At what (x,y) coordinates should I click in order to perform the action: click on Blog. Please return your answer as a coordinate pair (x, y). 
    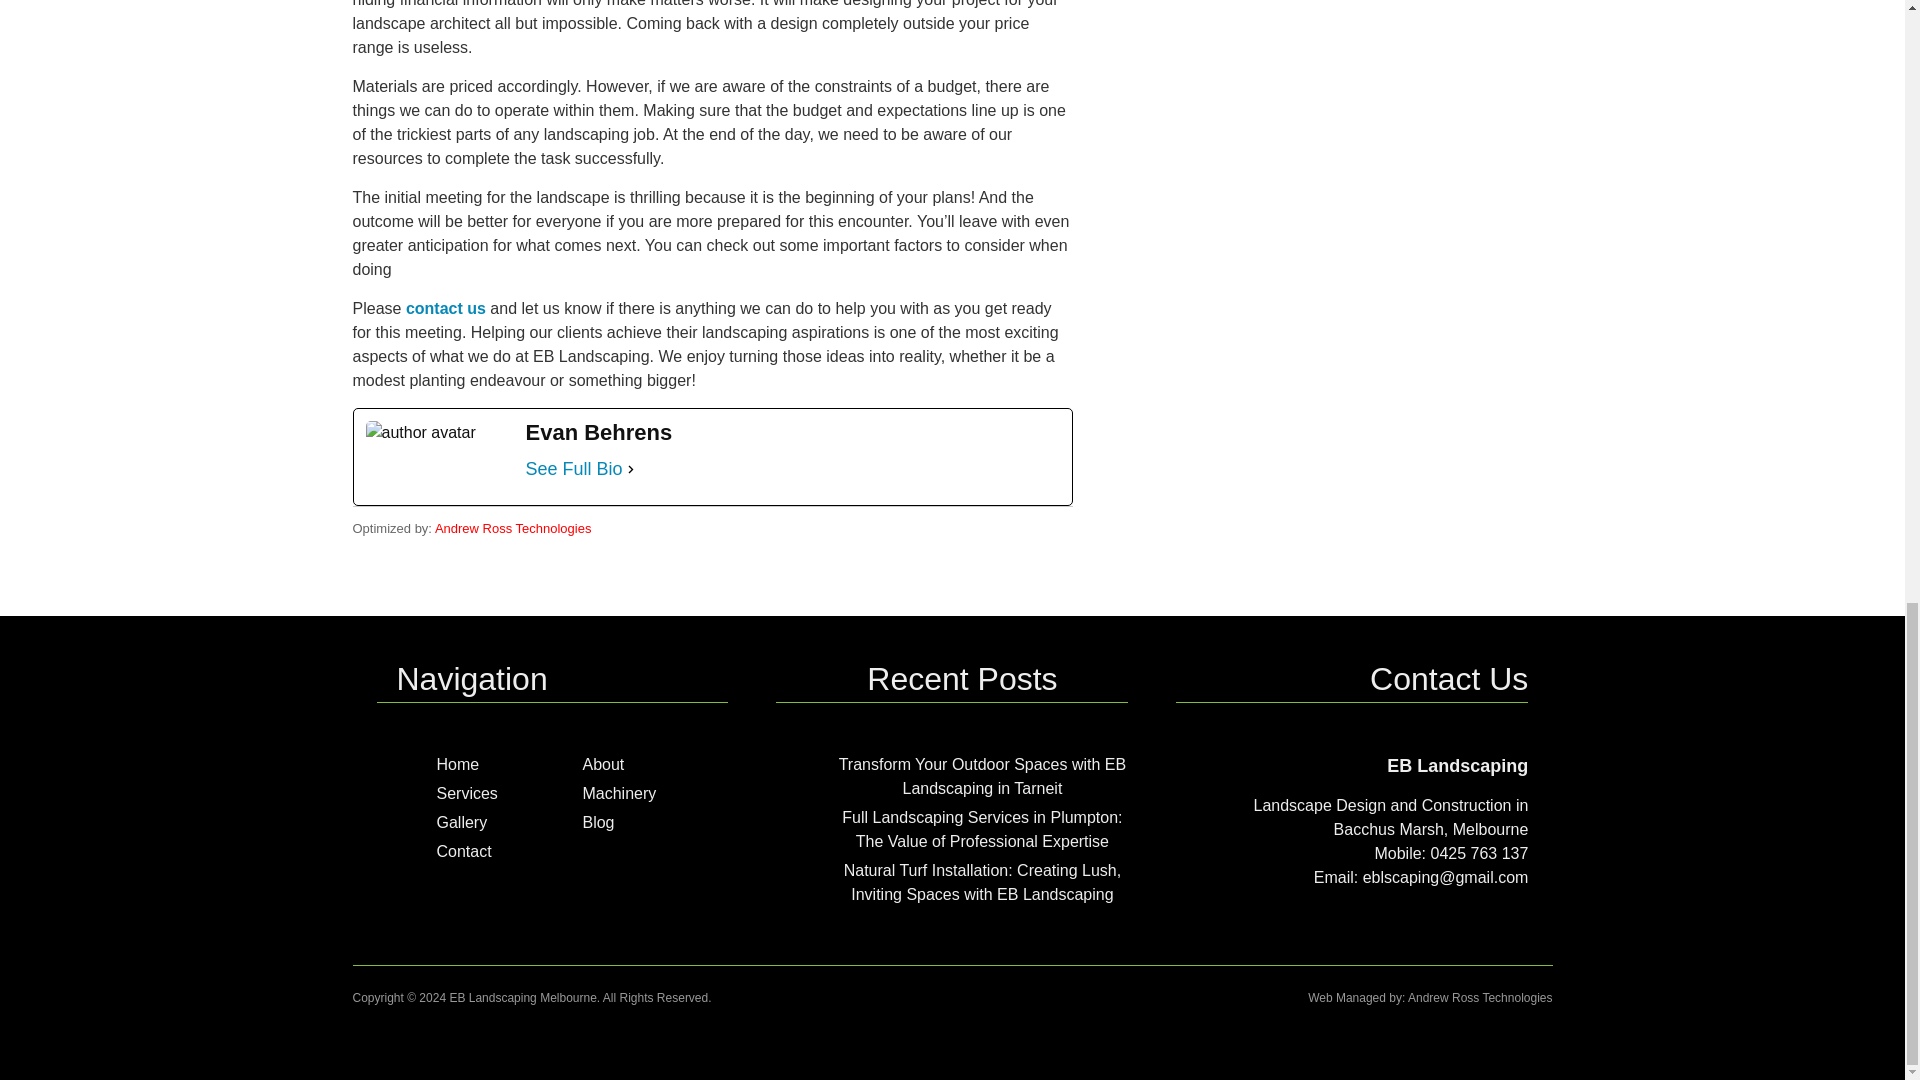
    Looking at the image, I should click on (598, 822).